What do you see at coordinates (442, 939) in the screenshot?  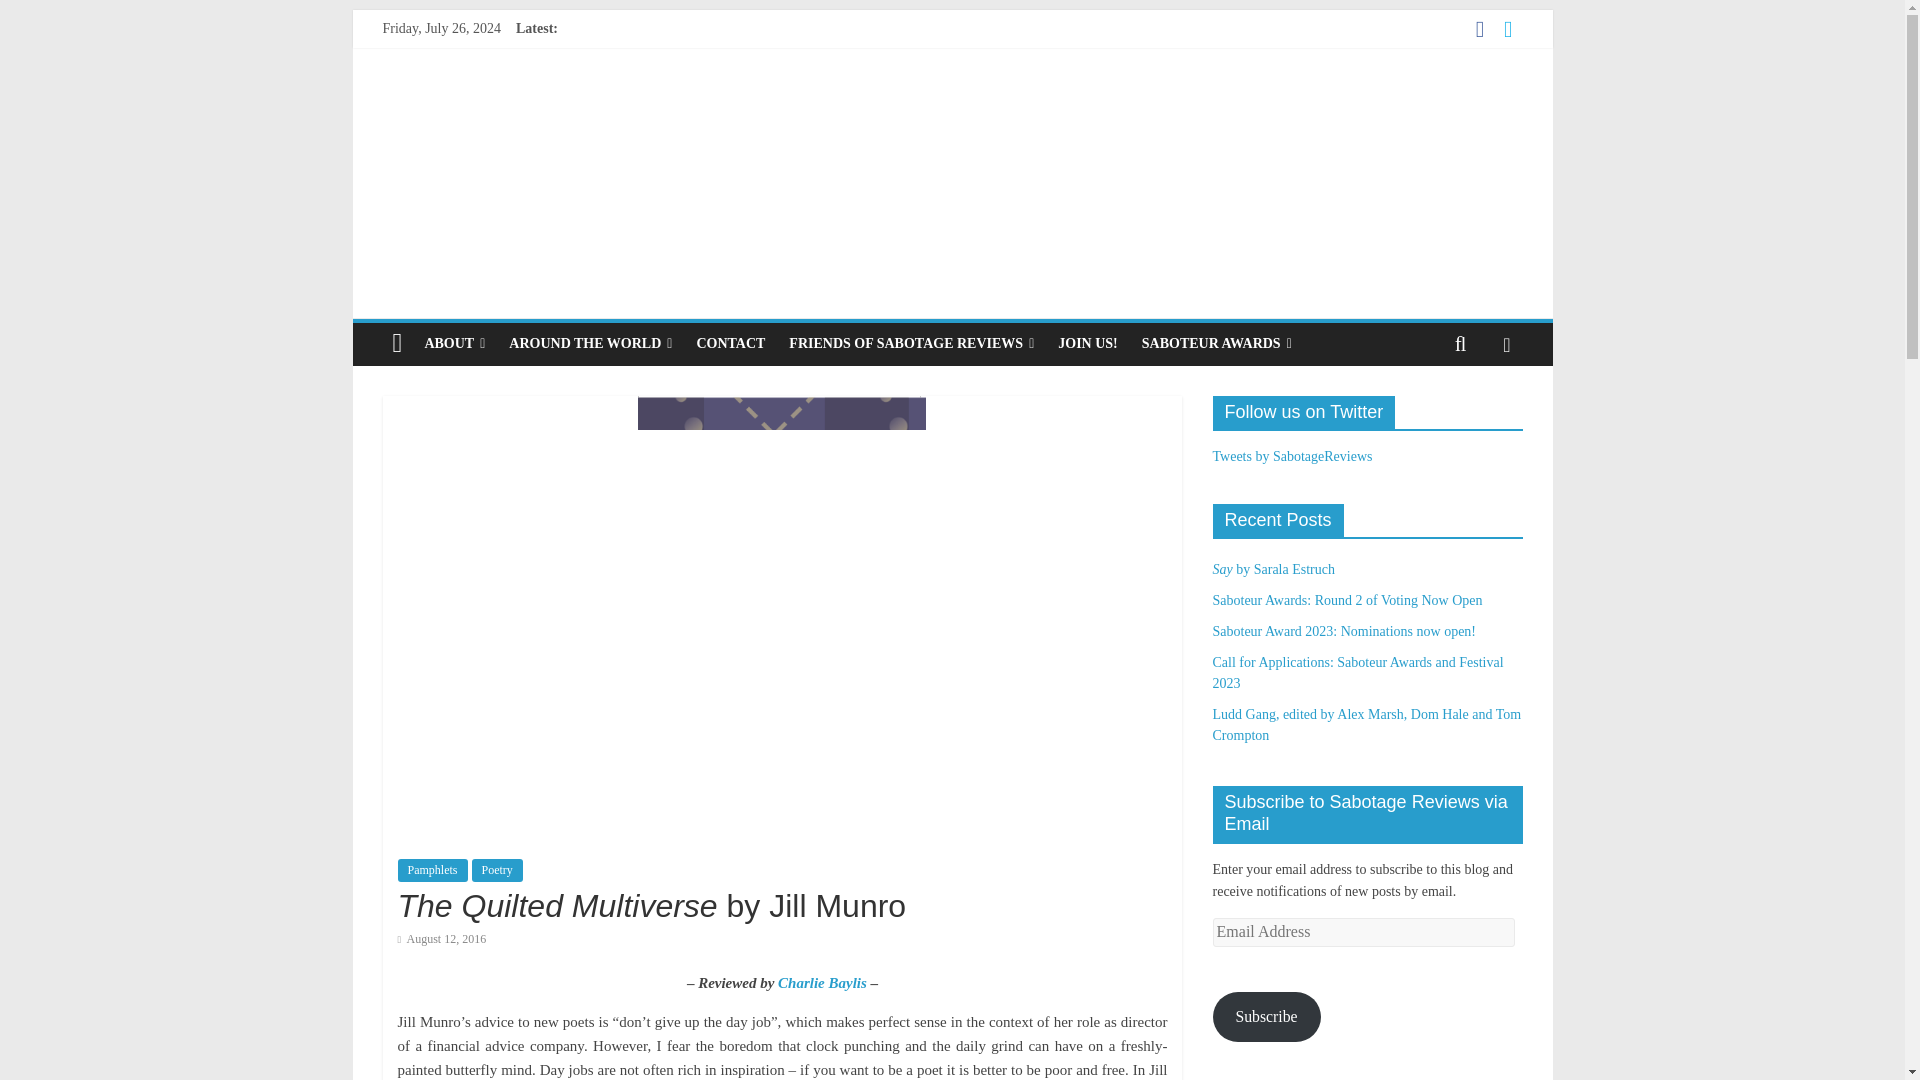 I see `12:00 pm` at bounding box center [442, 939].